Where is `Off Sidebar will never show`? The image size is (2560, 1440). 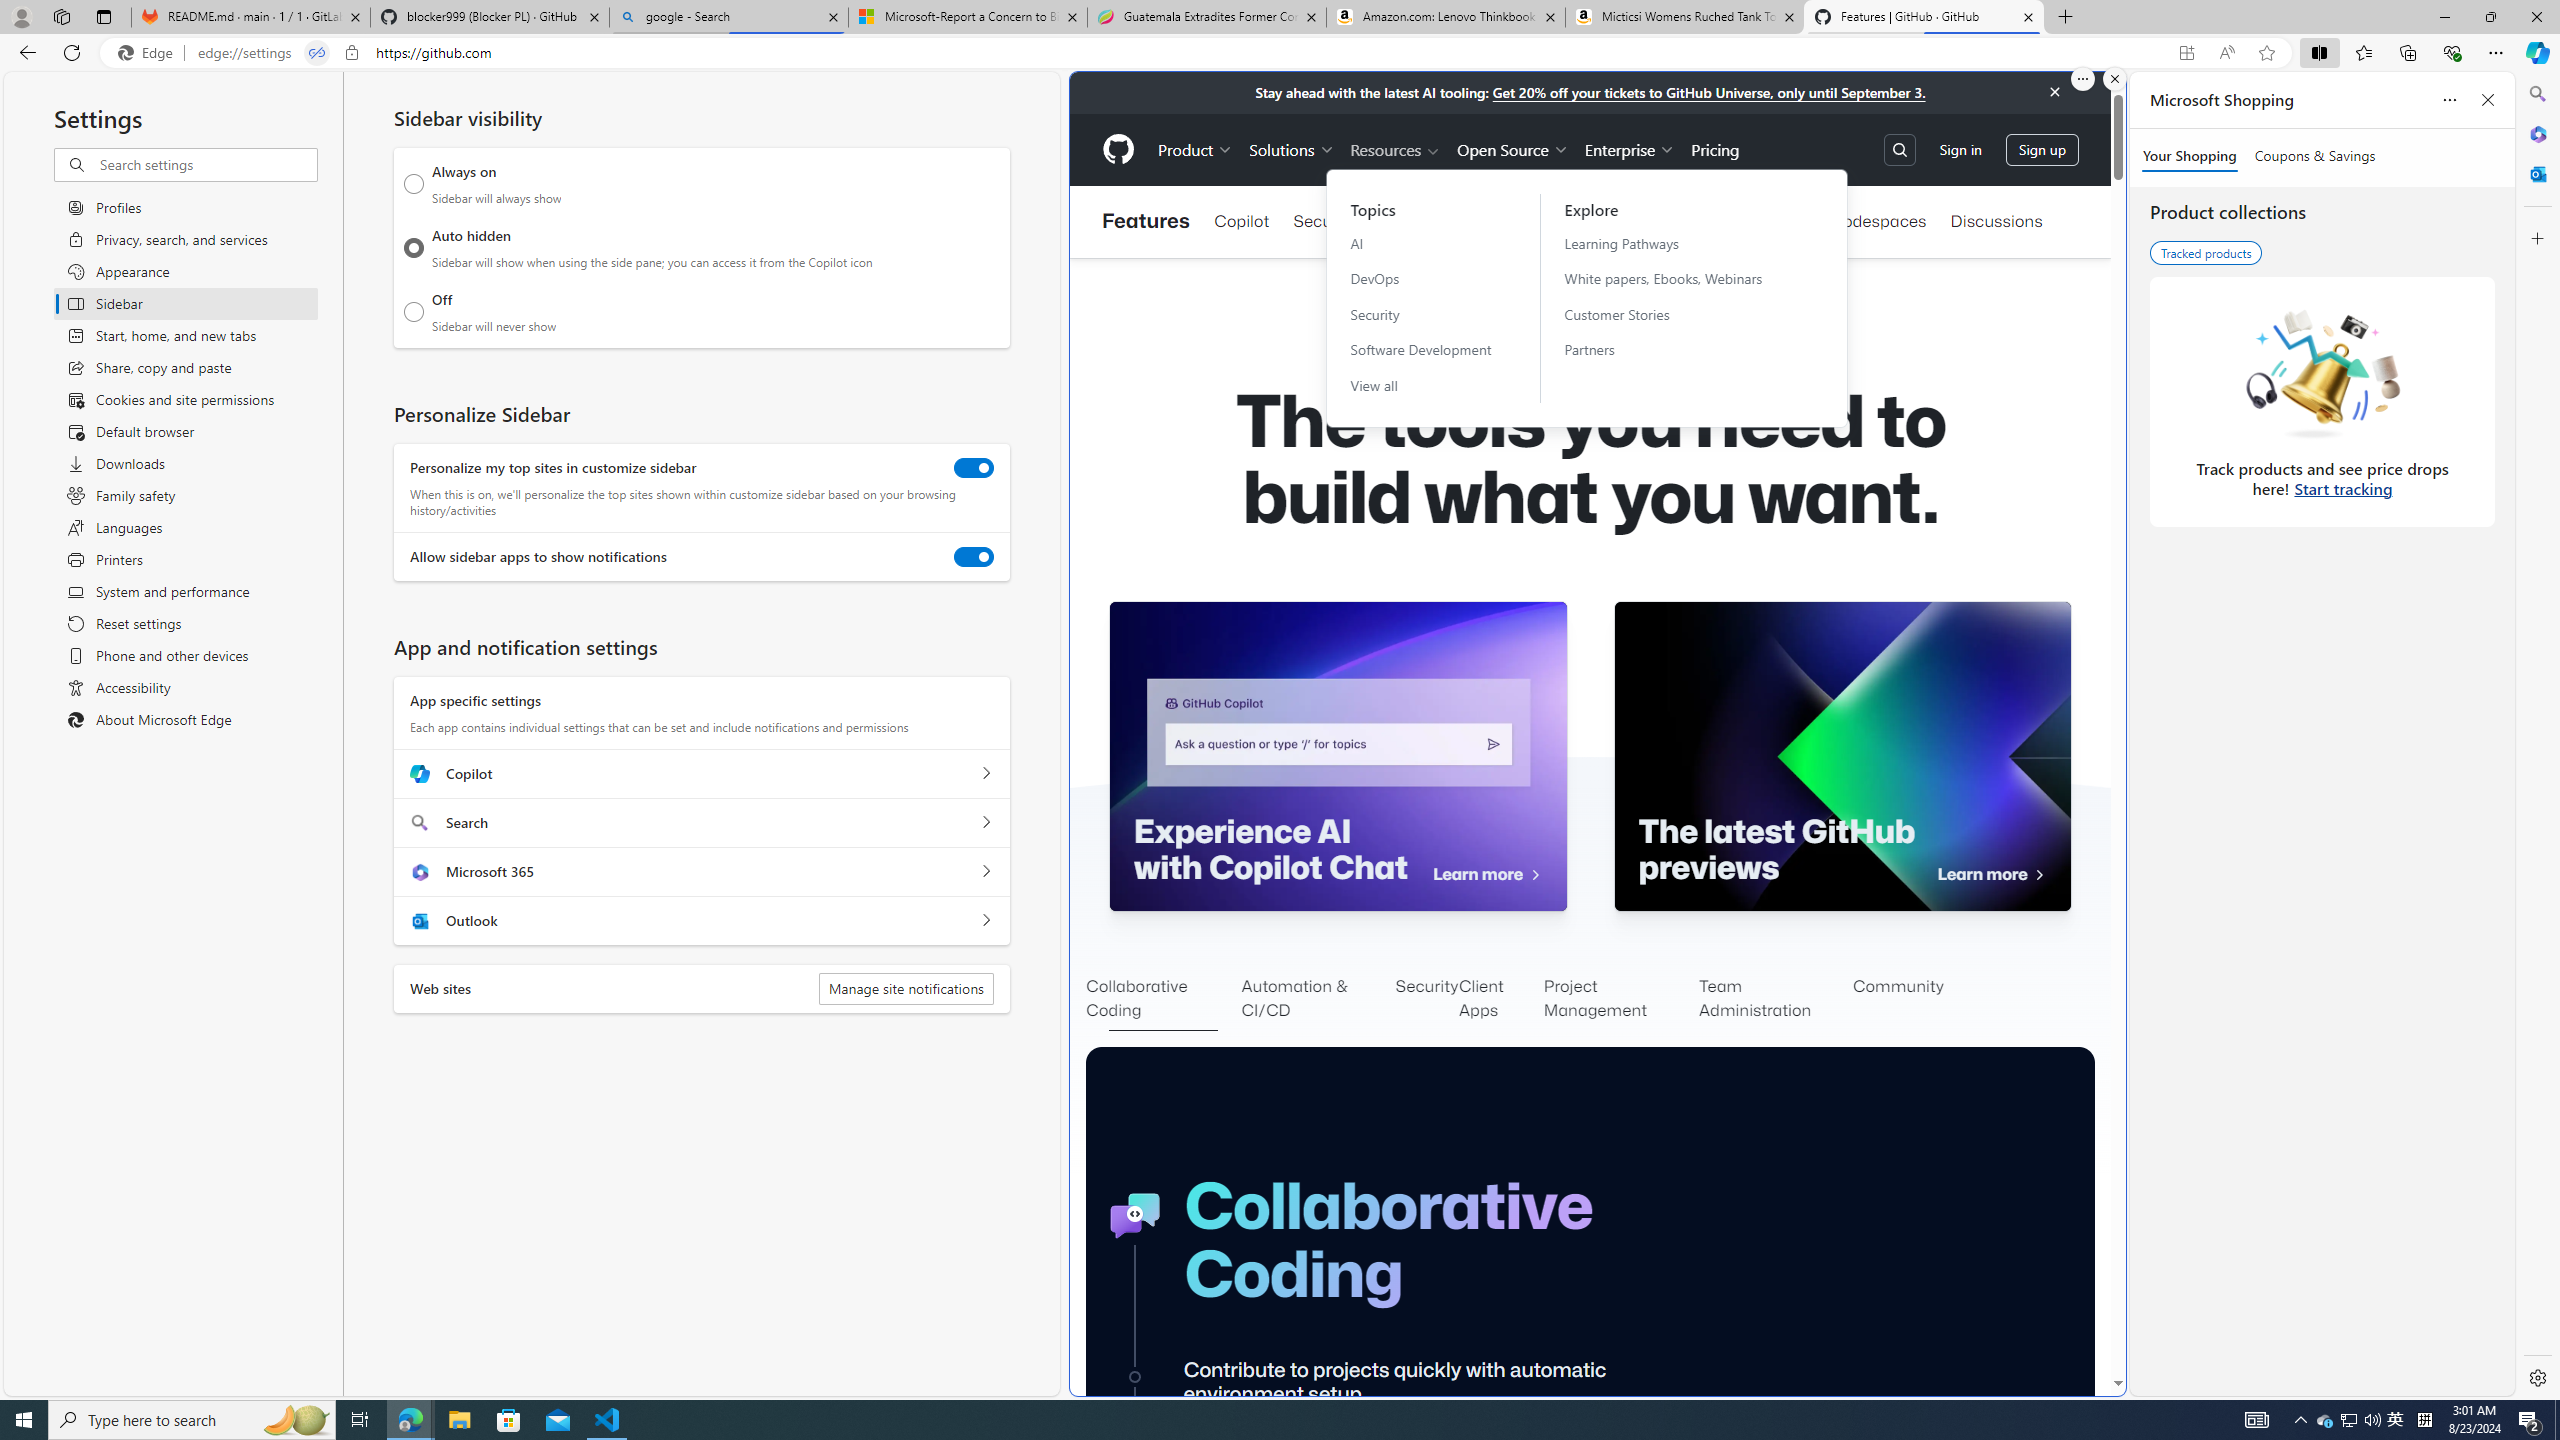
Off Sidebar will never show is located at coordinates (414, 312).